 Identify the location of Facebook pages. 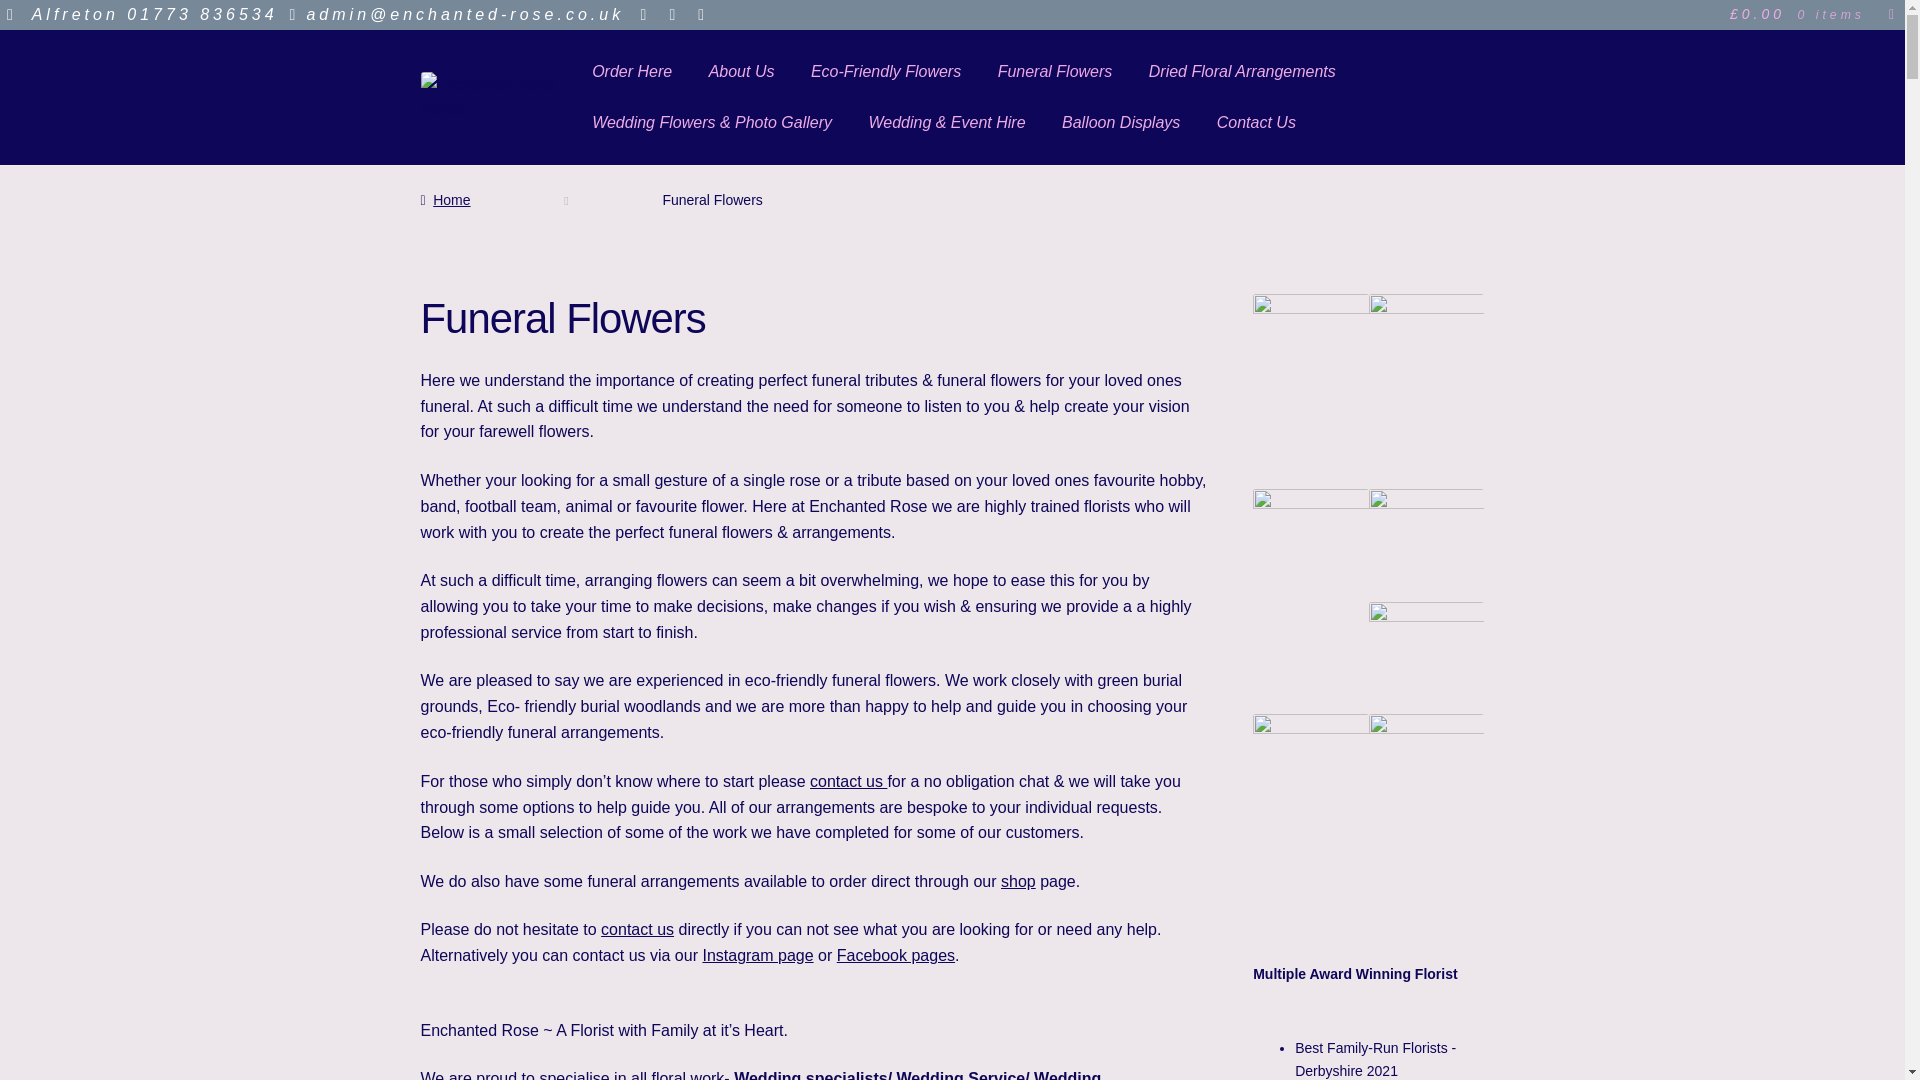
(896, 956).